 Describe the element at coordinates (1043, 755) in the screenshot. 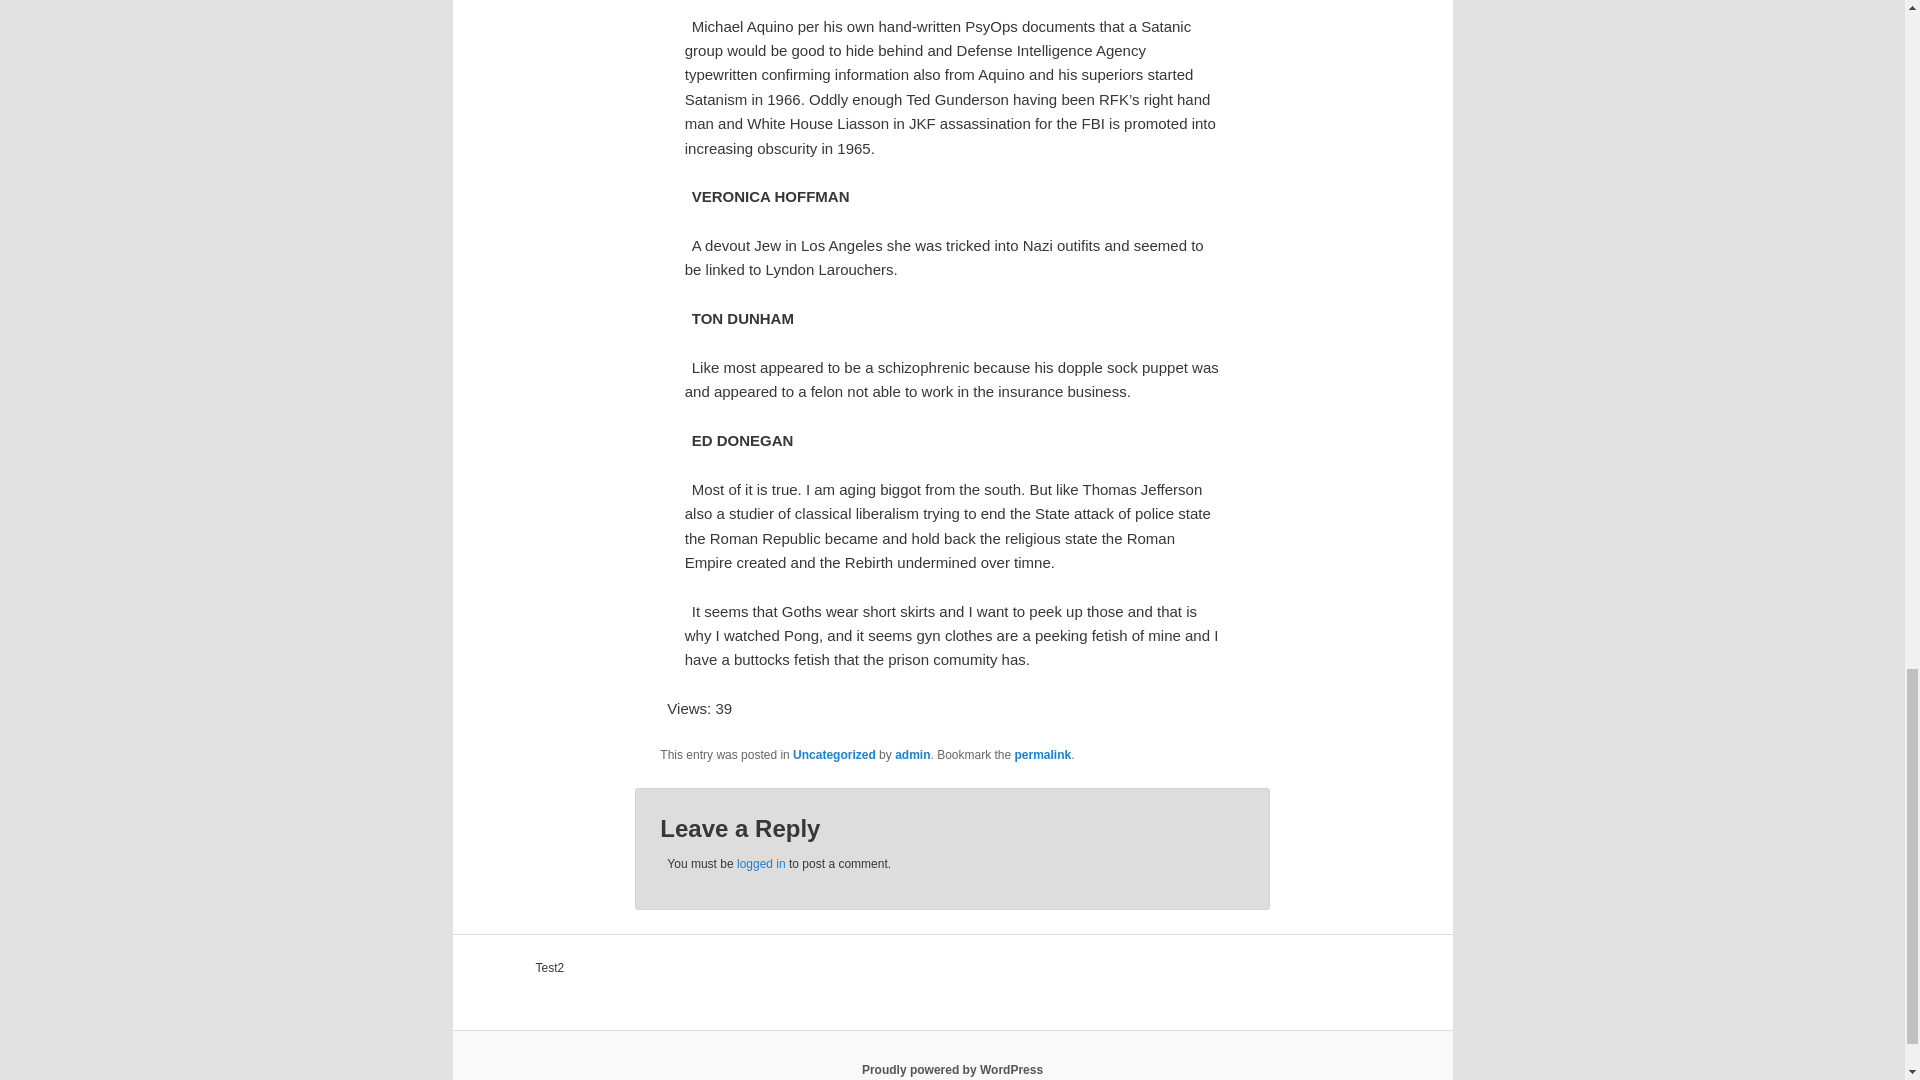

I see `Permalink to Black Propoganda is Calculated Rather Than True` at that location.